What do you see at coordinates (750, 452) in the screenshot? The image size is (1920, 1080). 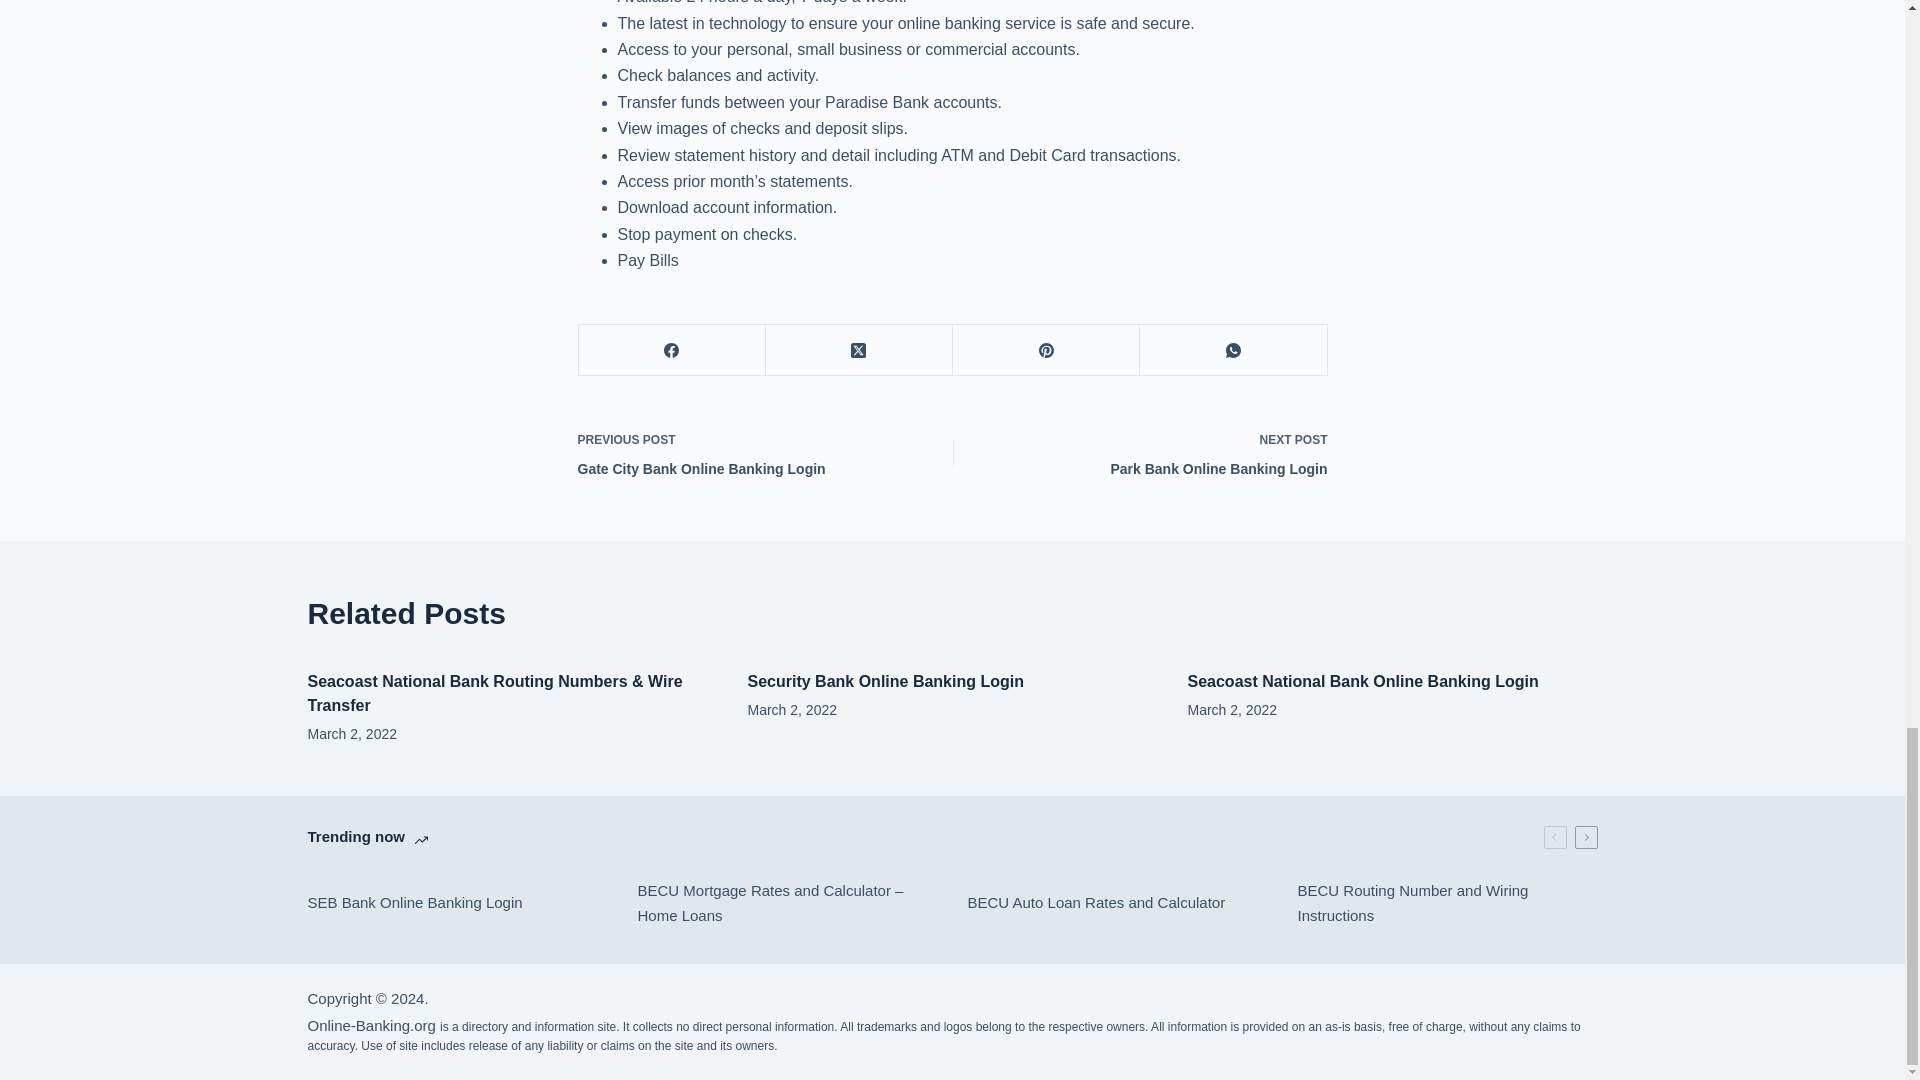 I see `Online-Banking.org` at bounding box center [750, 452].